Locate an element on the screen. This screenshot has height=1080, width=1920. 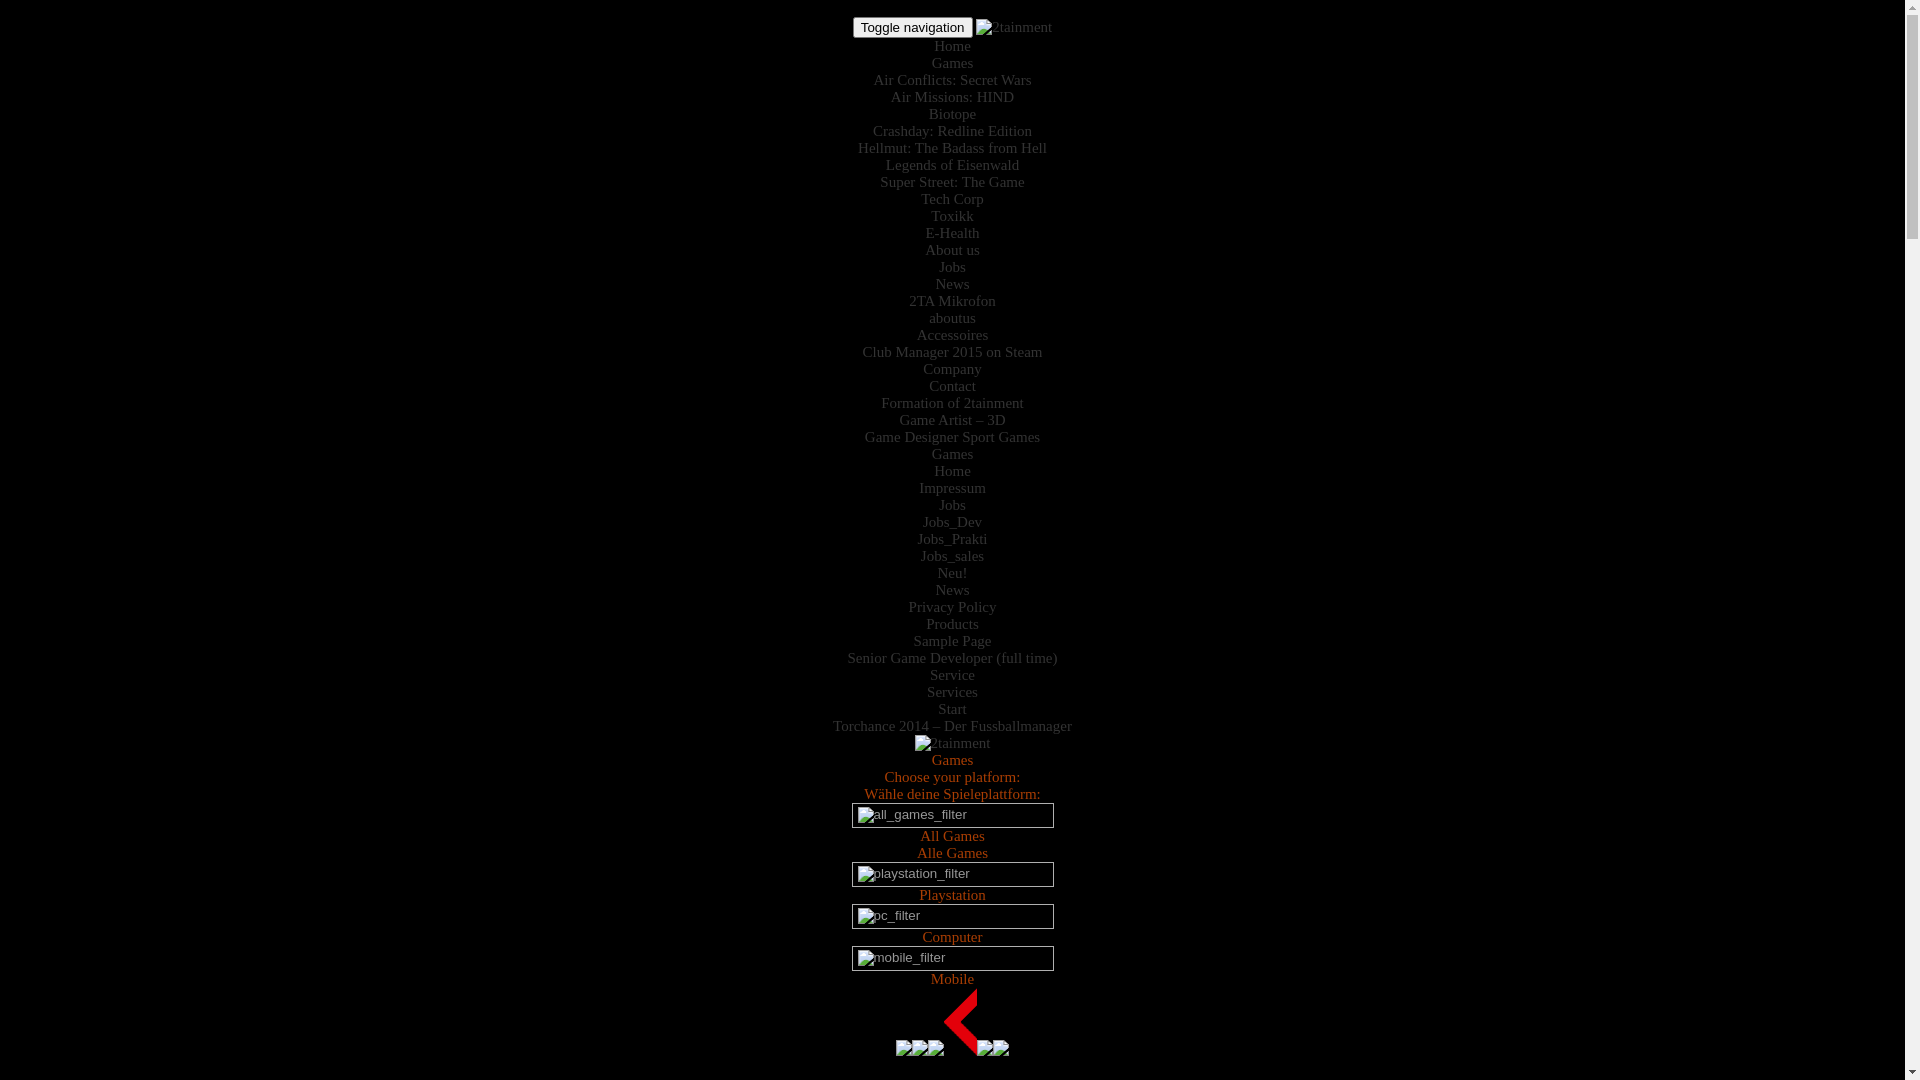
Company is located at coordinates (952, 369).